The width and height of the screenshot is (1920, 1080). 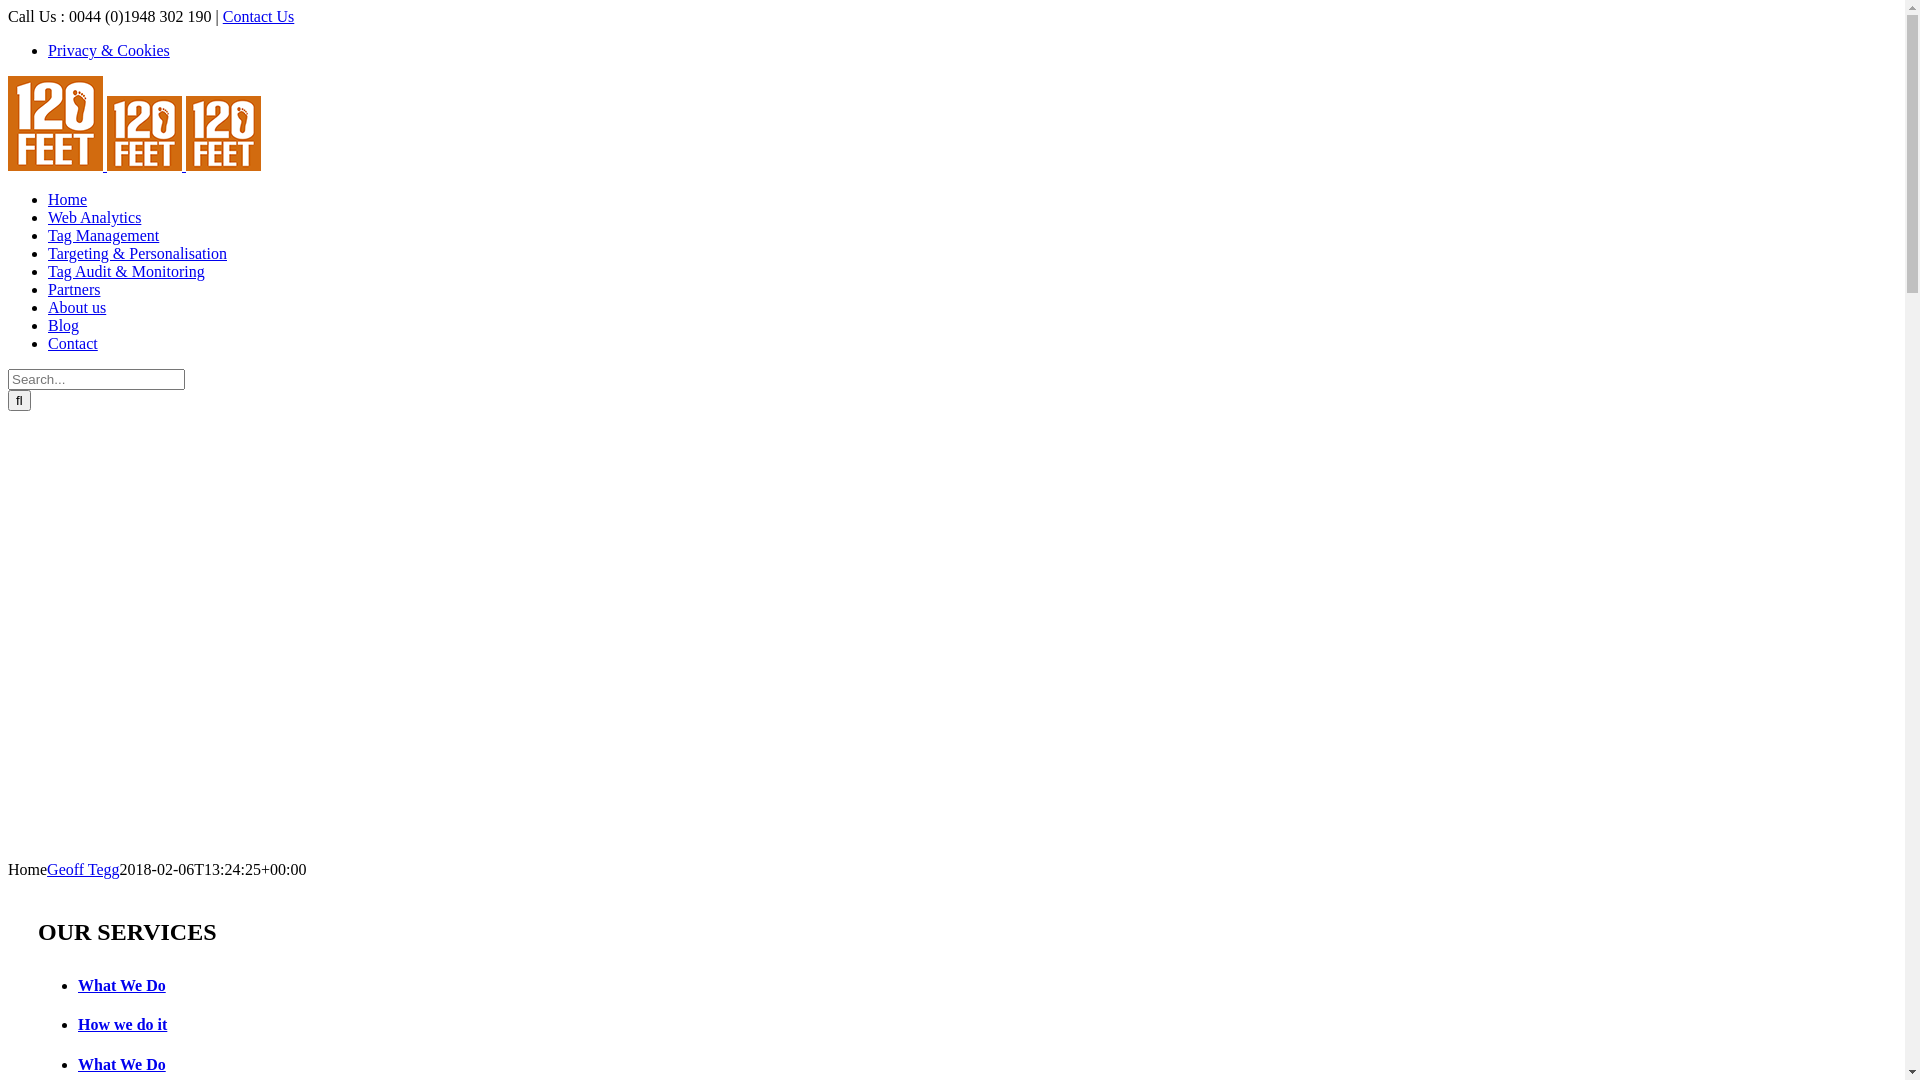 I want to click on Contact, so click(x=73, y=344).